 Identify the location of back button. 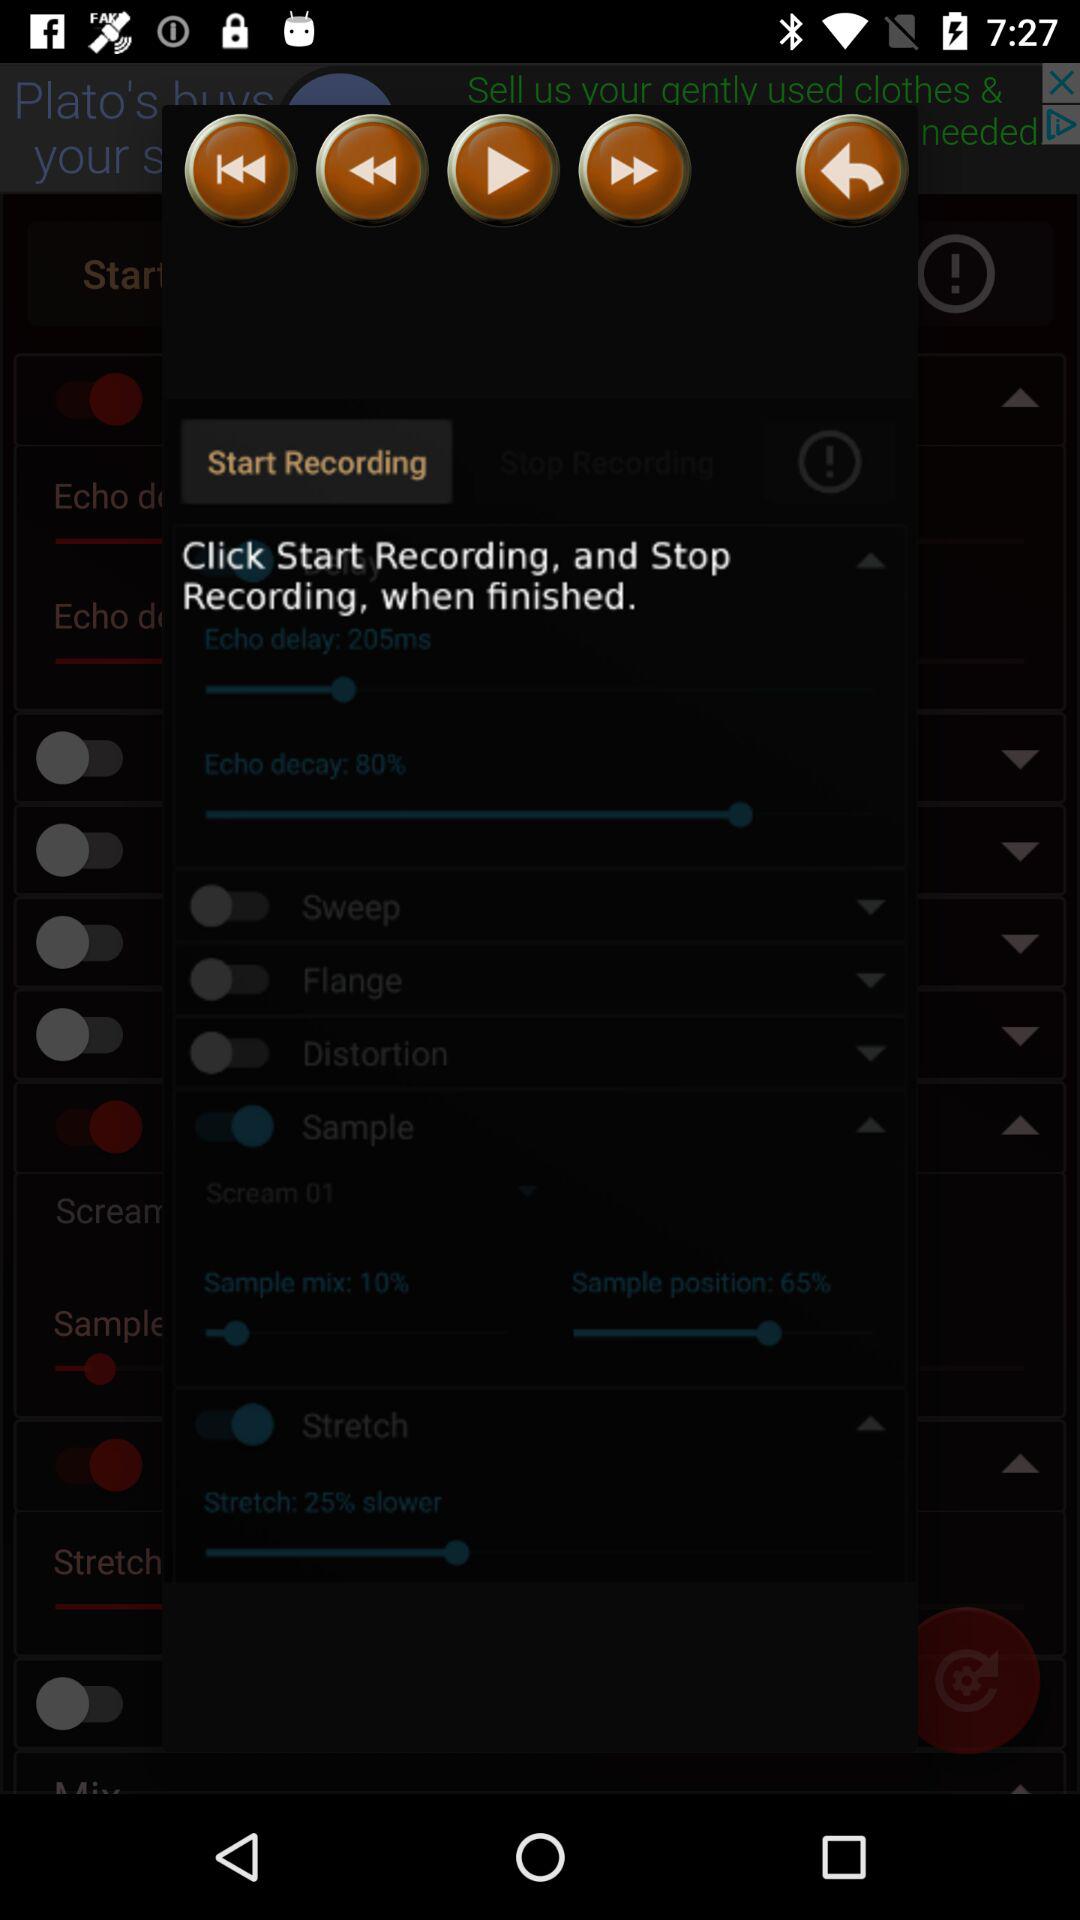
(852, 170).